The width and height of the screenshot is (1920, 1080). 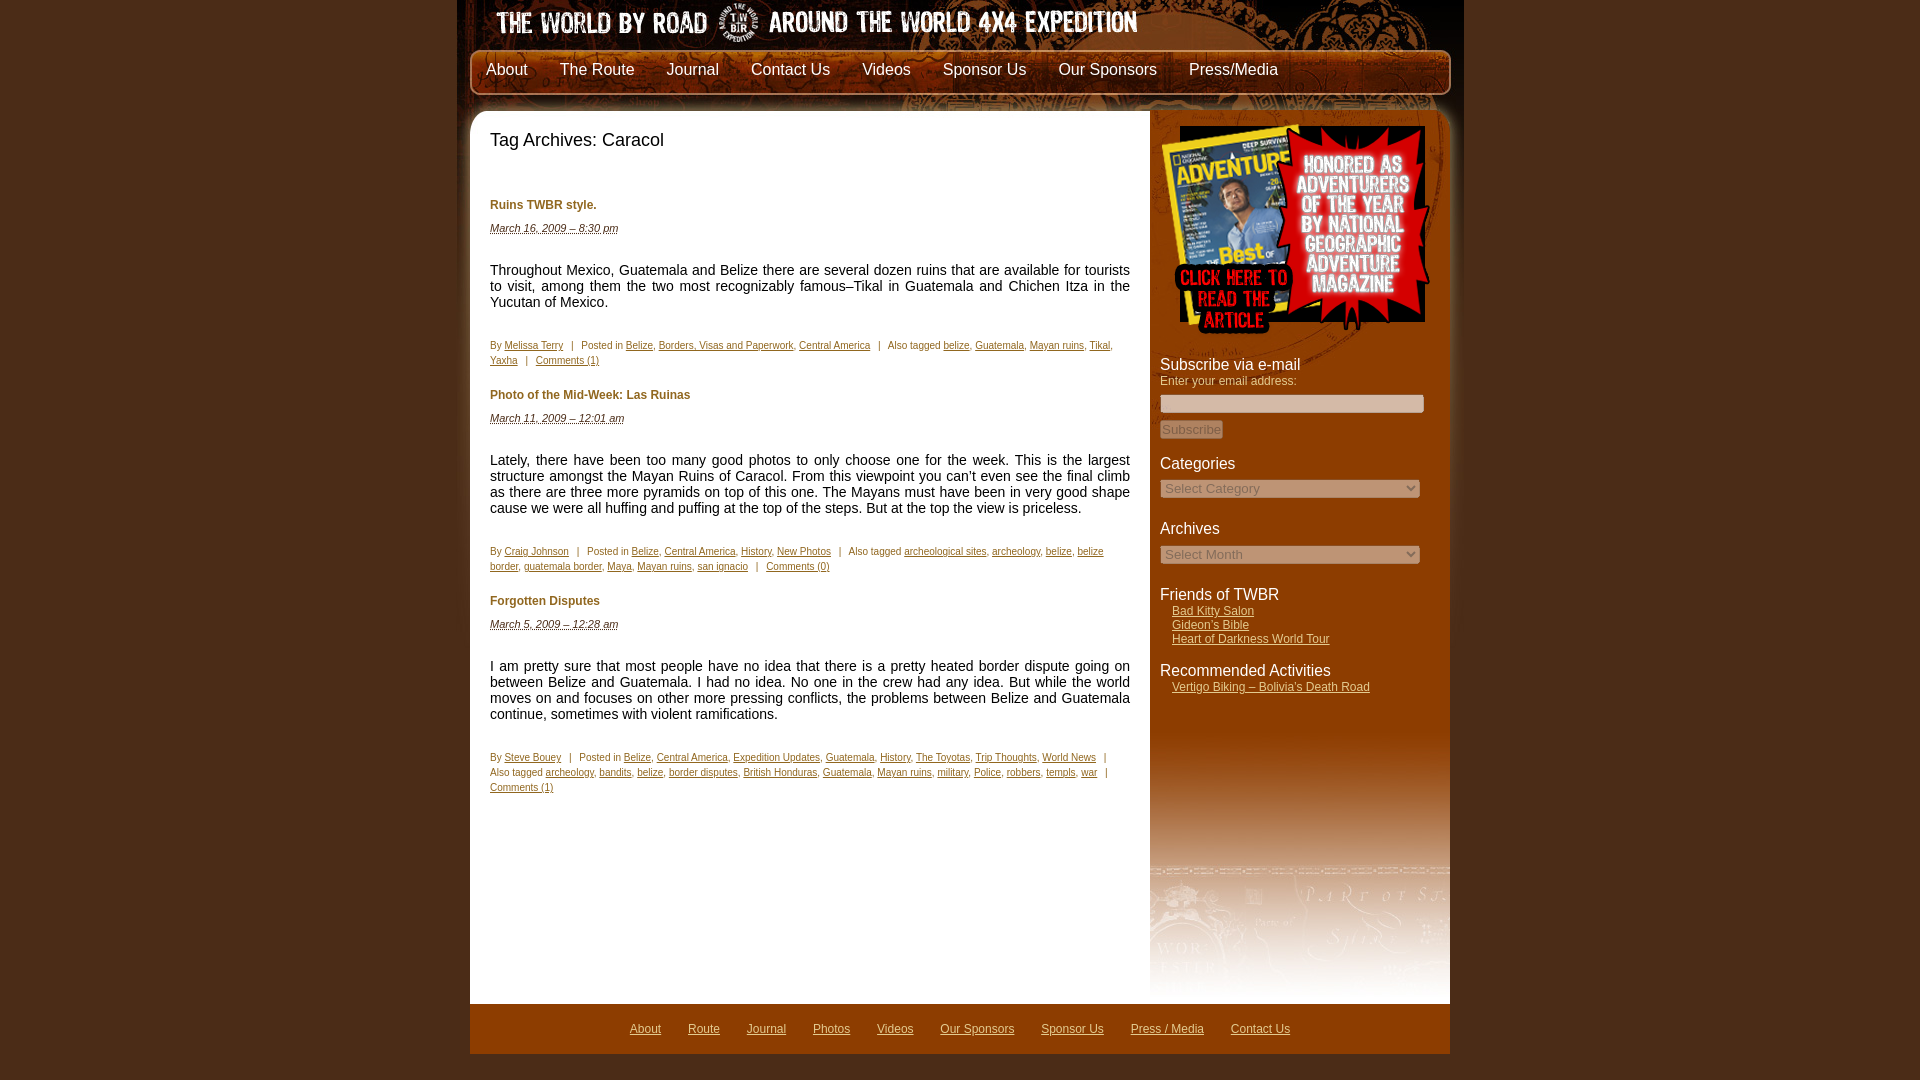 What do you see at coordinates (999, 346) in the screenshot?
I see `Guatemala` at bounding box center [999, 346].